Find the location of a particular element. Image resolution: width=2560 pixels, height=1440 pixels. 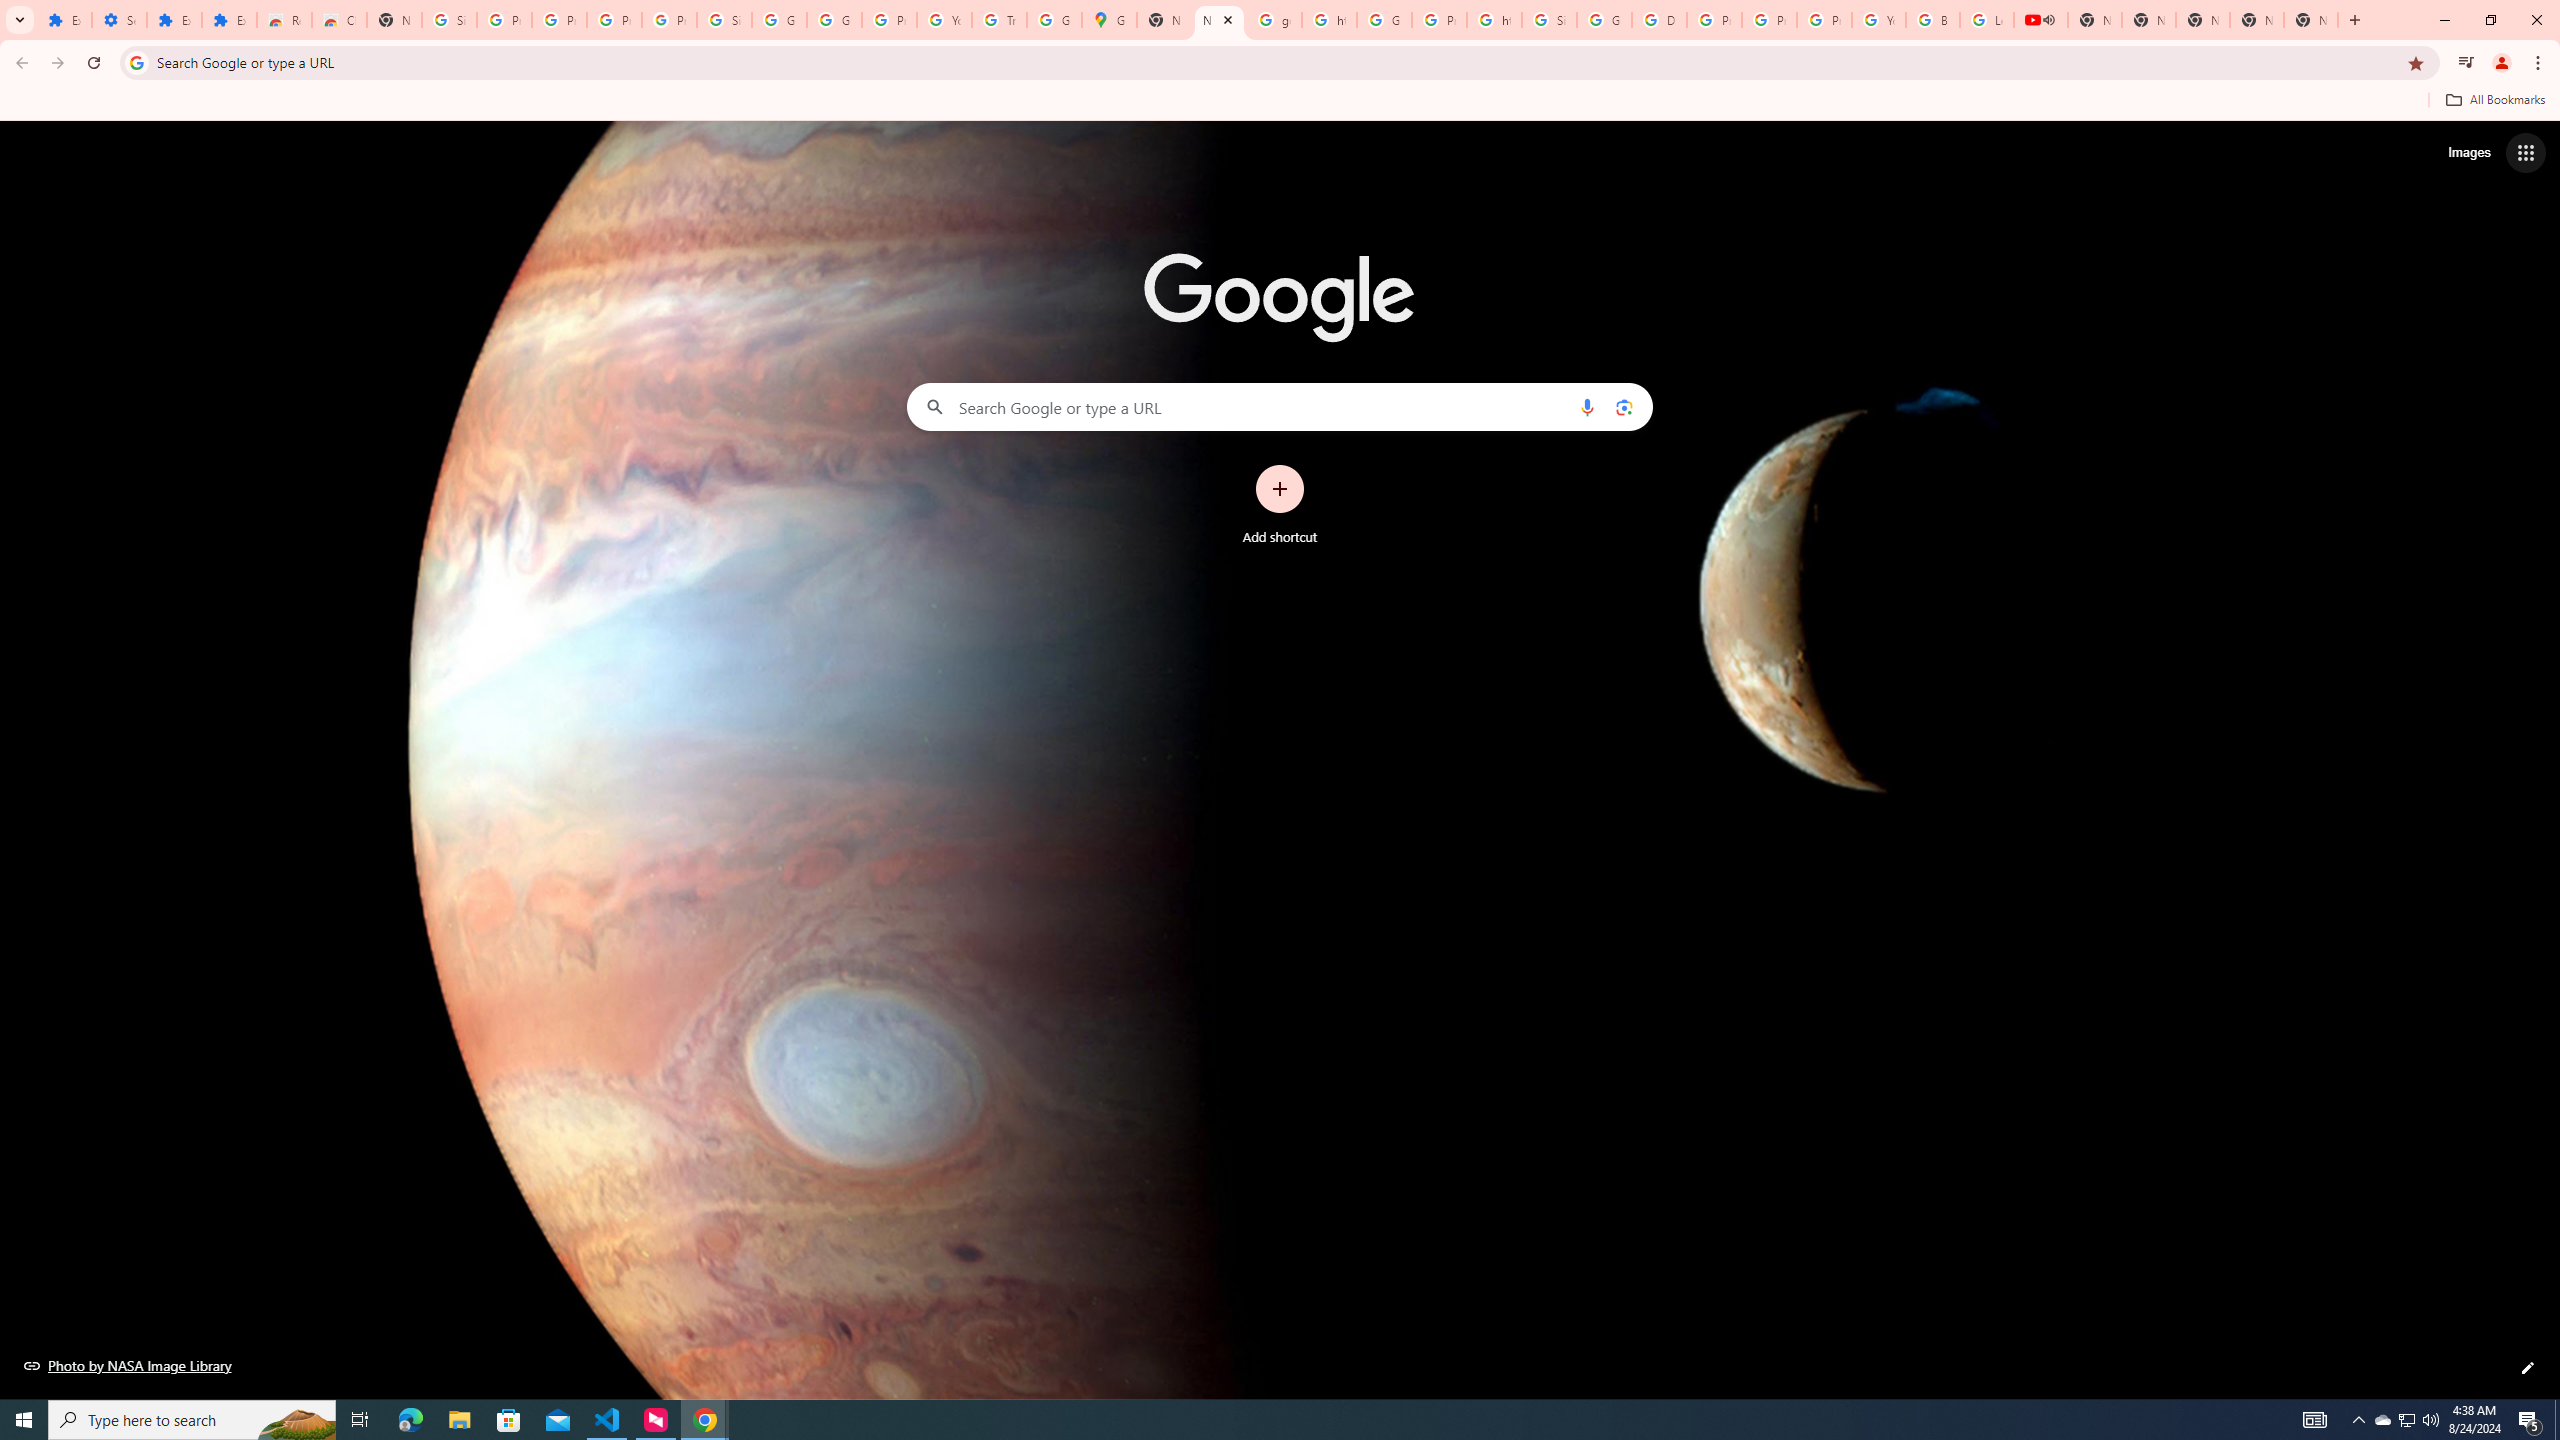

Search for Images  is located at coordinates (2468, 153).